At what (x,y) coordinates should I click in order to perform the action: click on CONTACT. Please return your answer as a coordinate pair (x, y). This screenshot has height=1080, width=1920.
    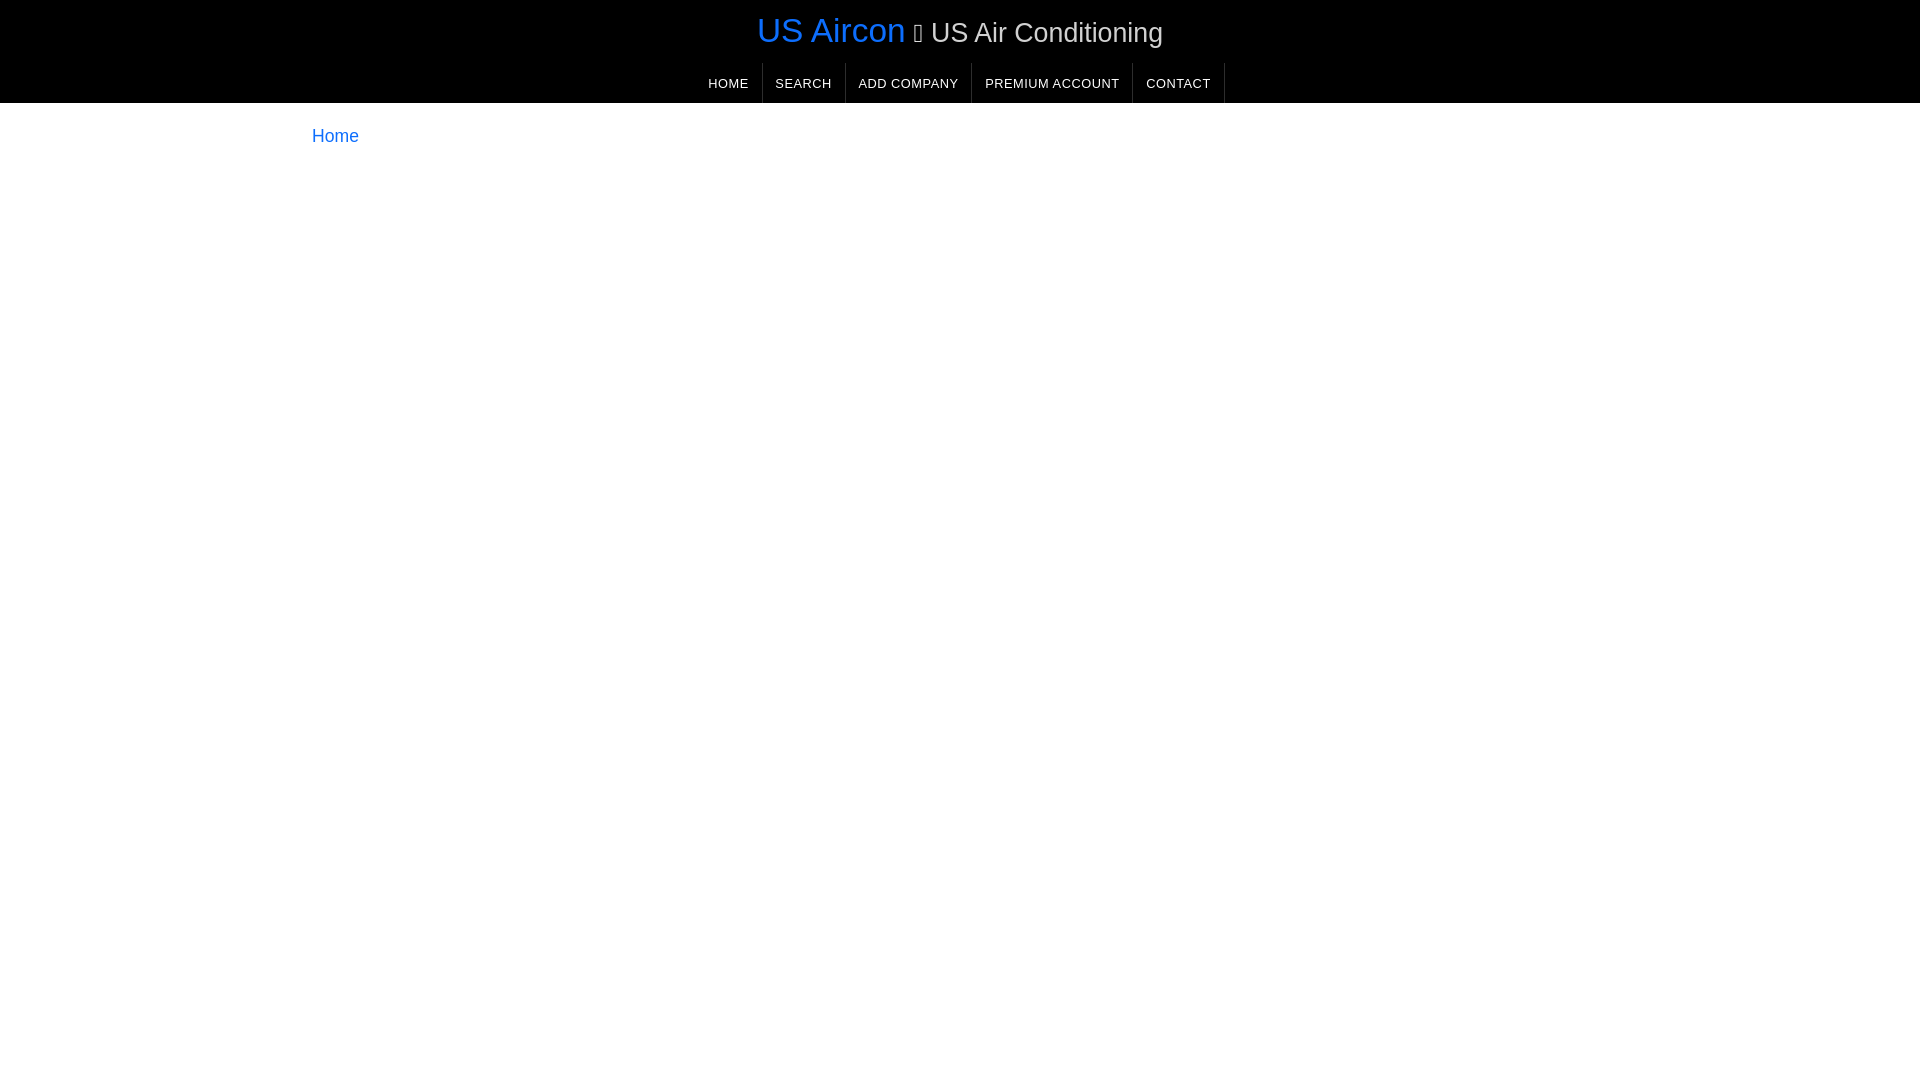
    Looking at the image, I should click on (1178, 82).